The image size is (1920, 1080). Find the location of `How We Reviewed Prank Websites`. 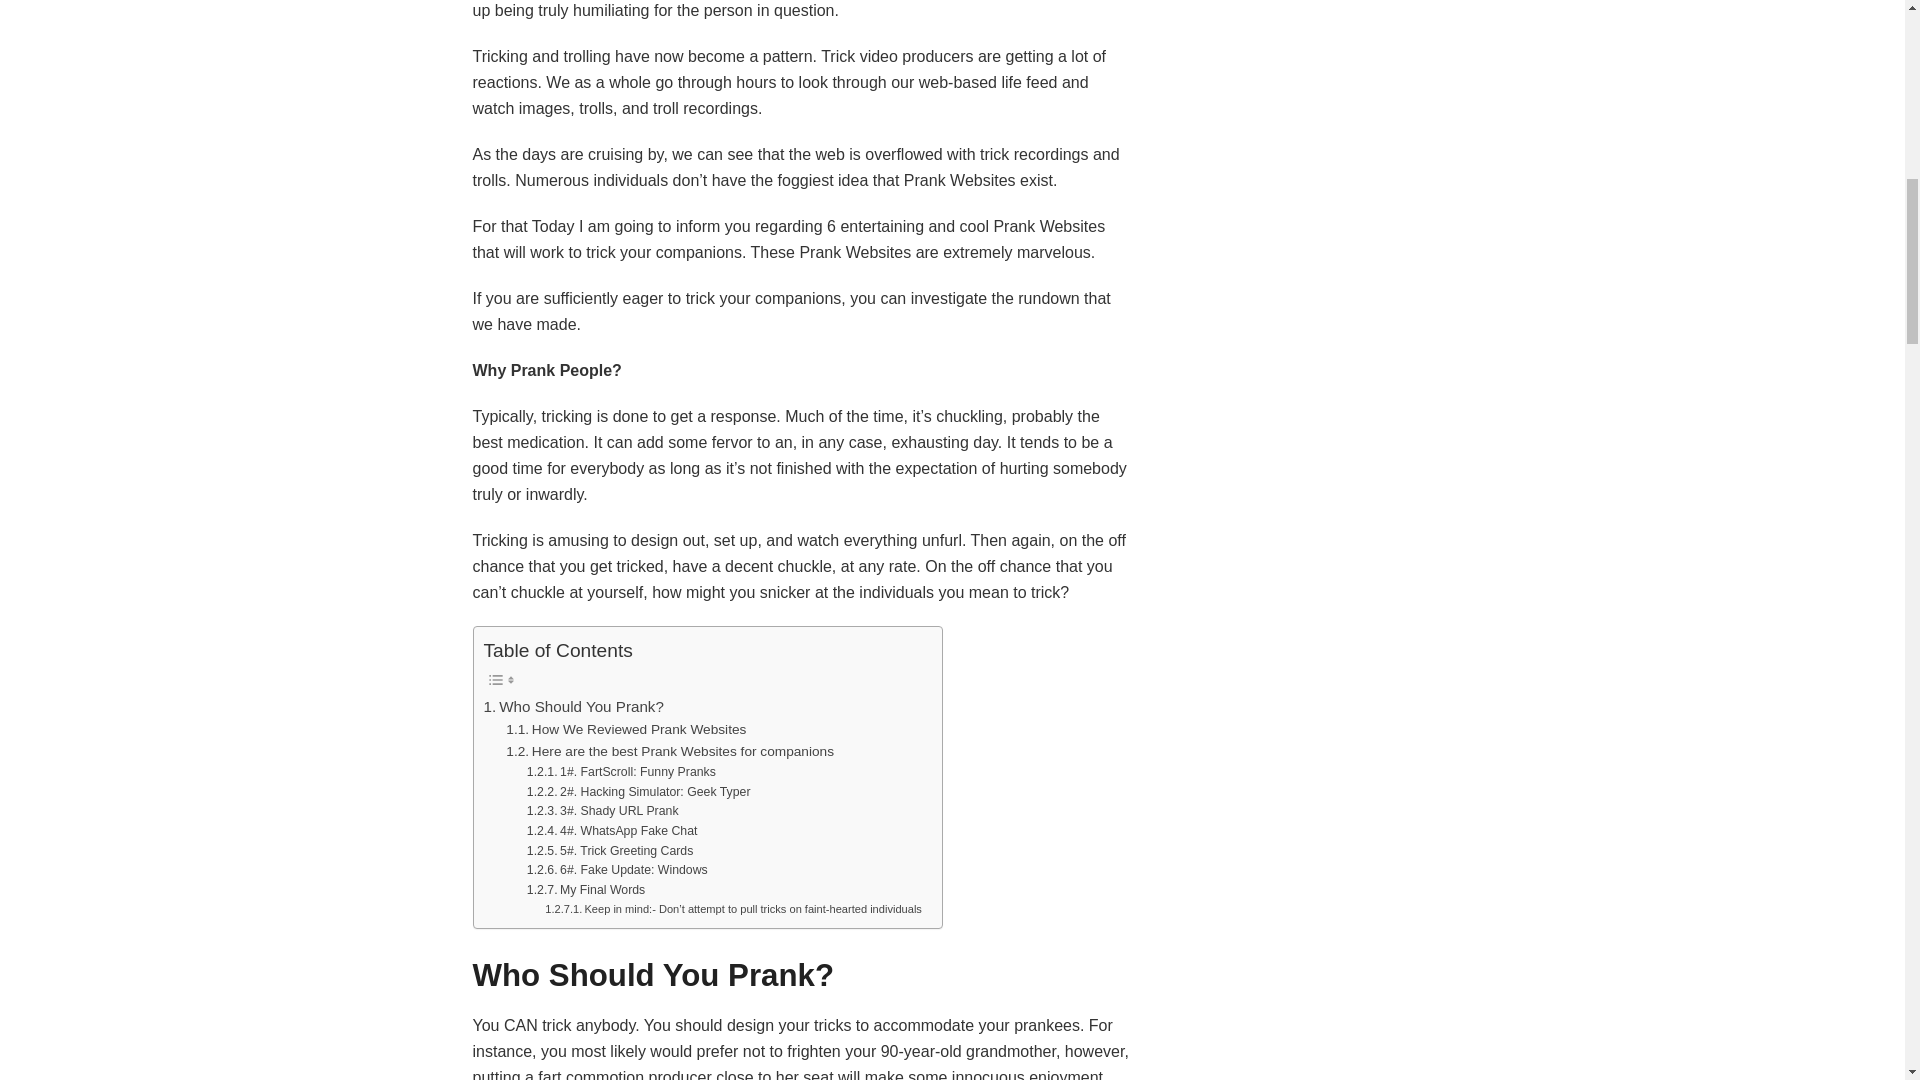

How We Reviewed Prank Websites is located at coordinates (626, 730).